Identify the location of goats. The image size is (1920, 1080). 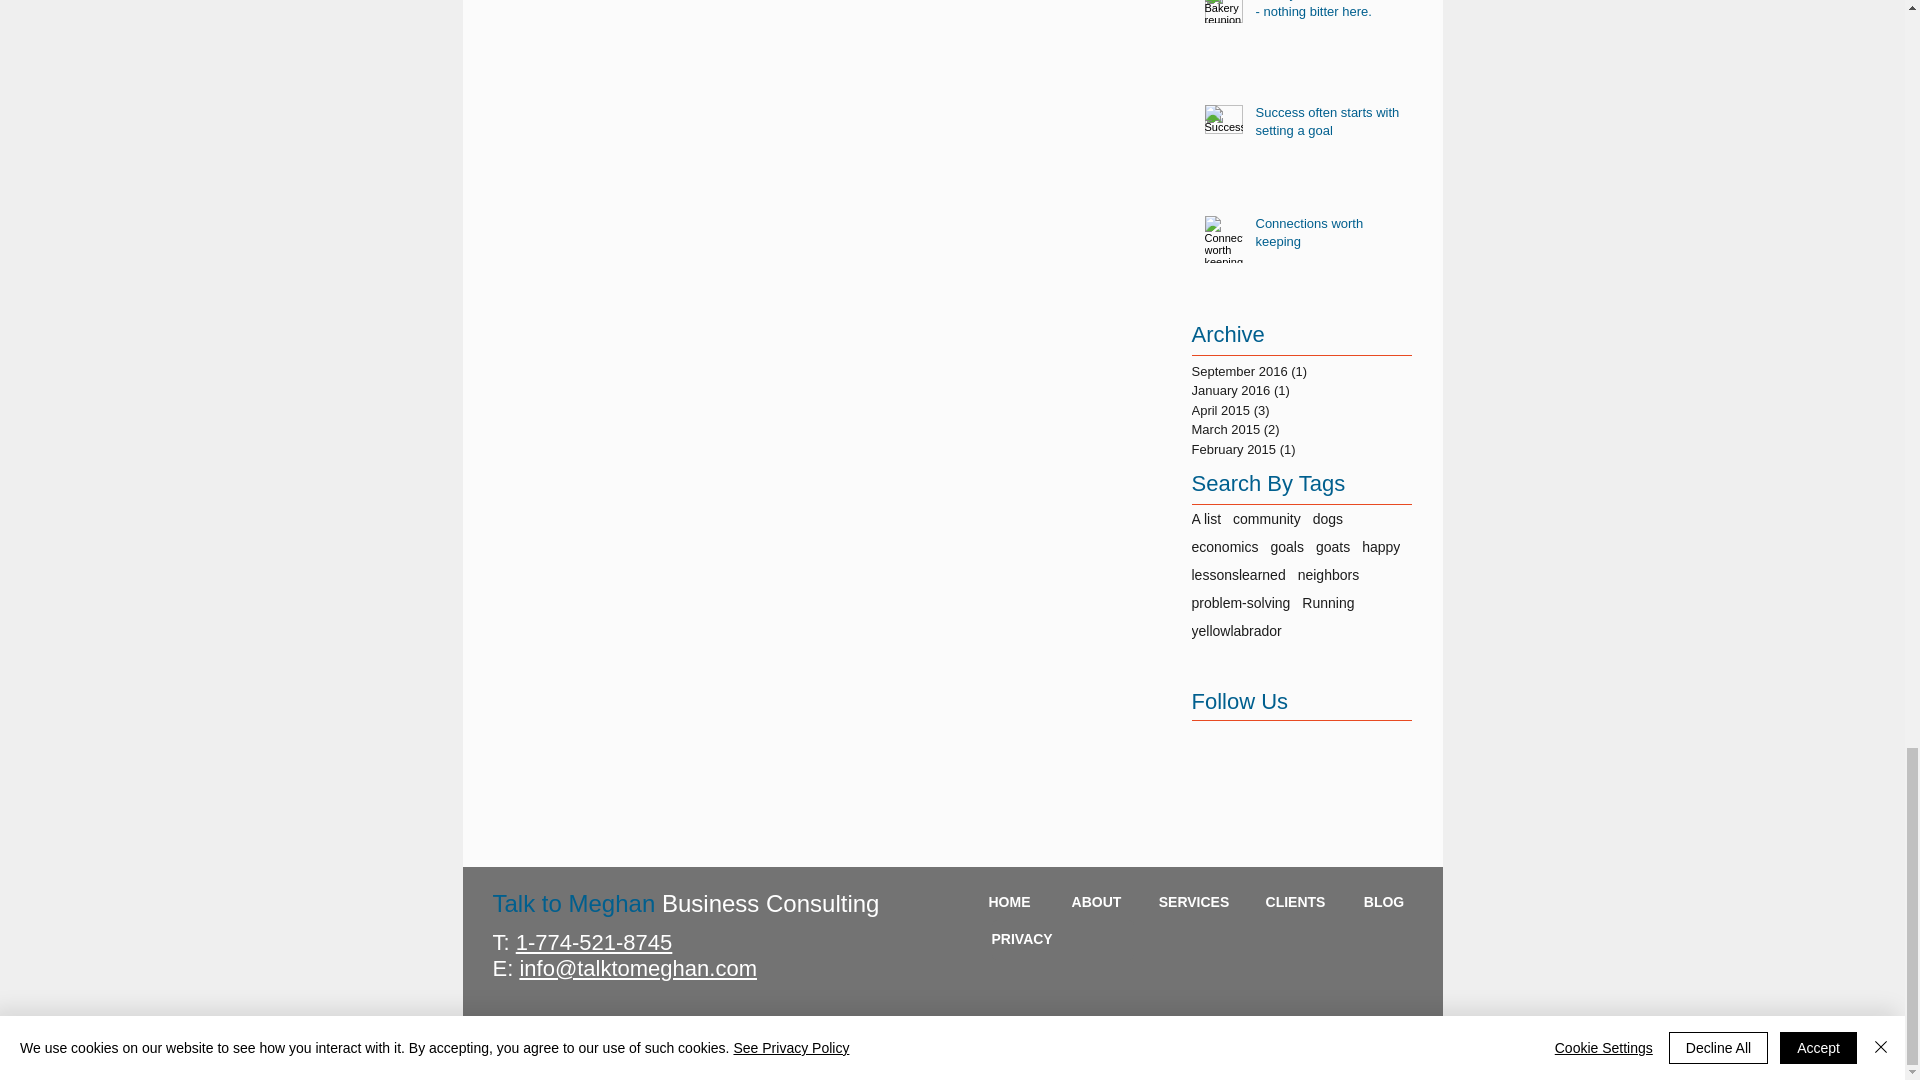
(1332, 546).